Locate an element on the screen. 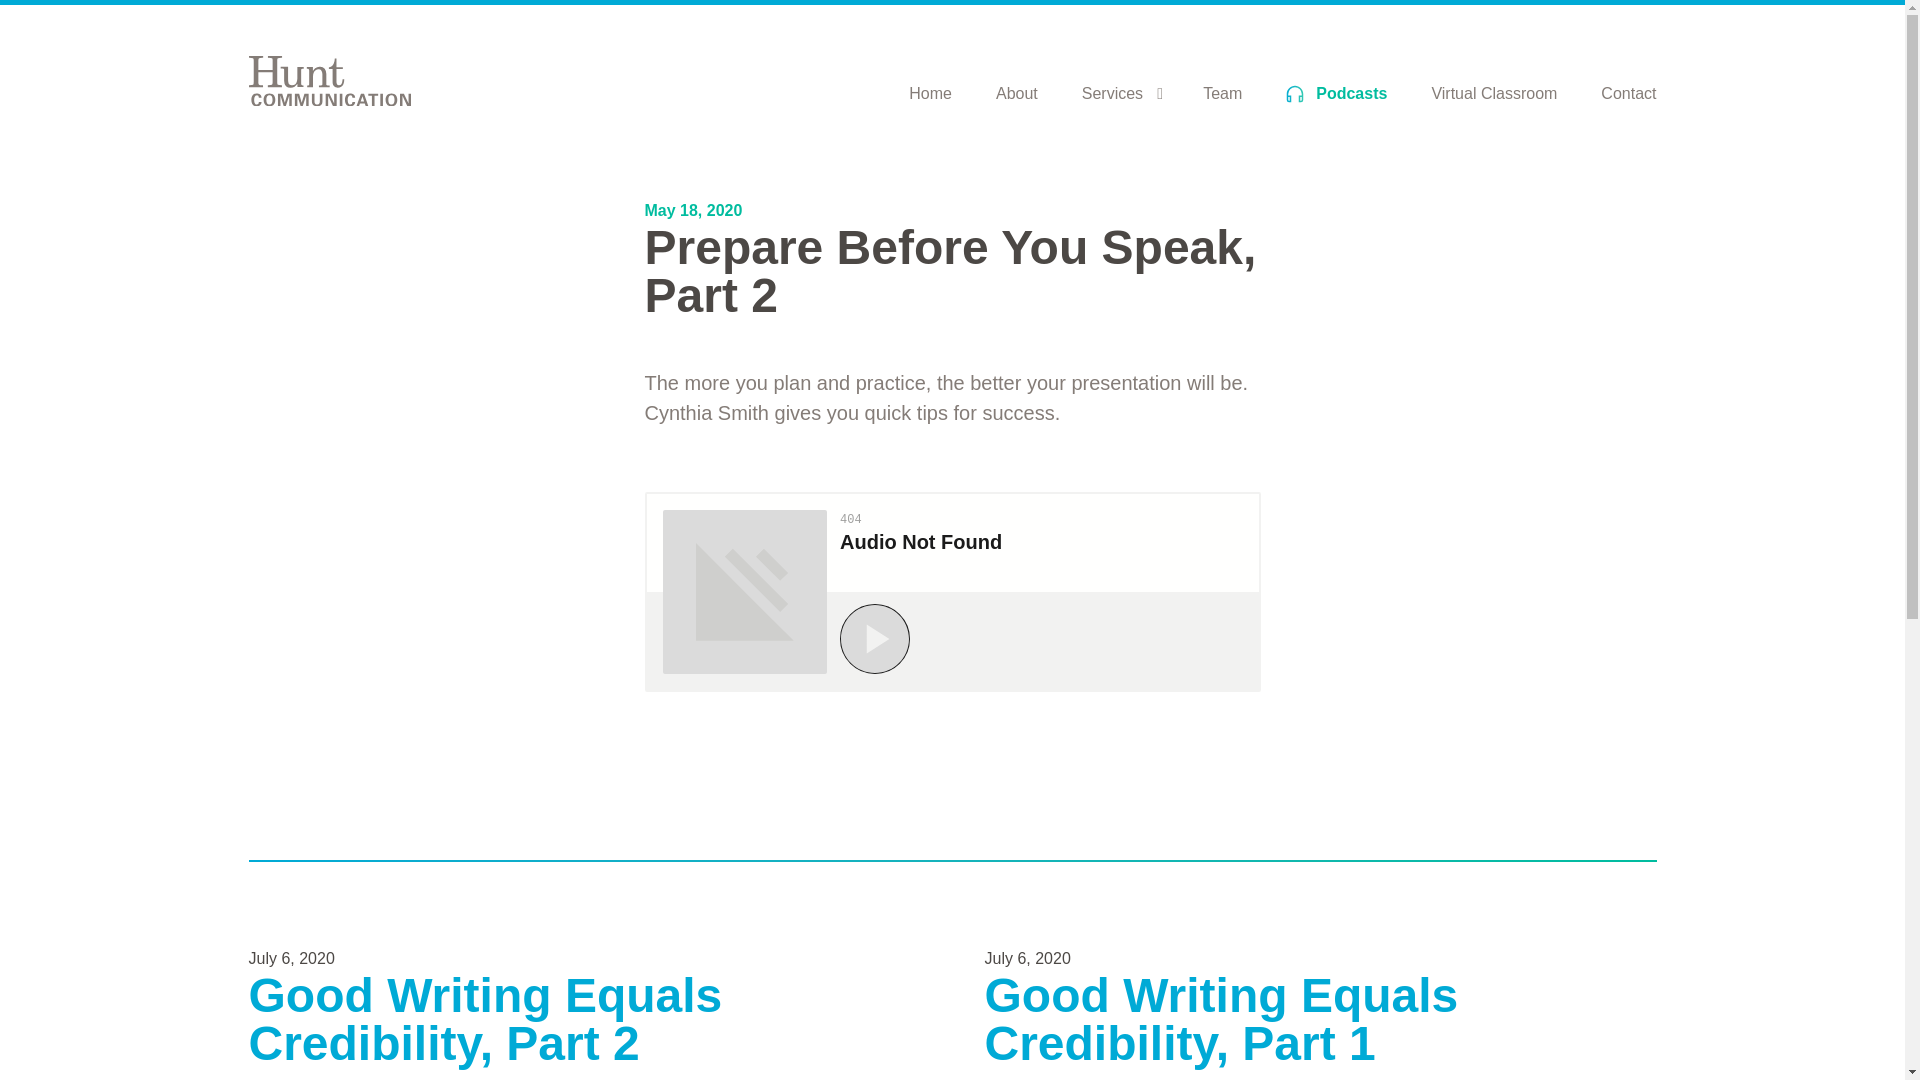 This screenshot has height=1080, width=1920. Team is located at coordinates (1222, 94).